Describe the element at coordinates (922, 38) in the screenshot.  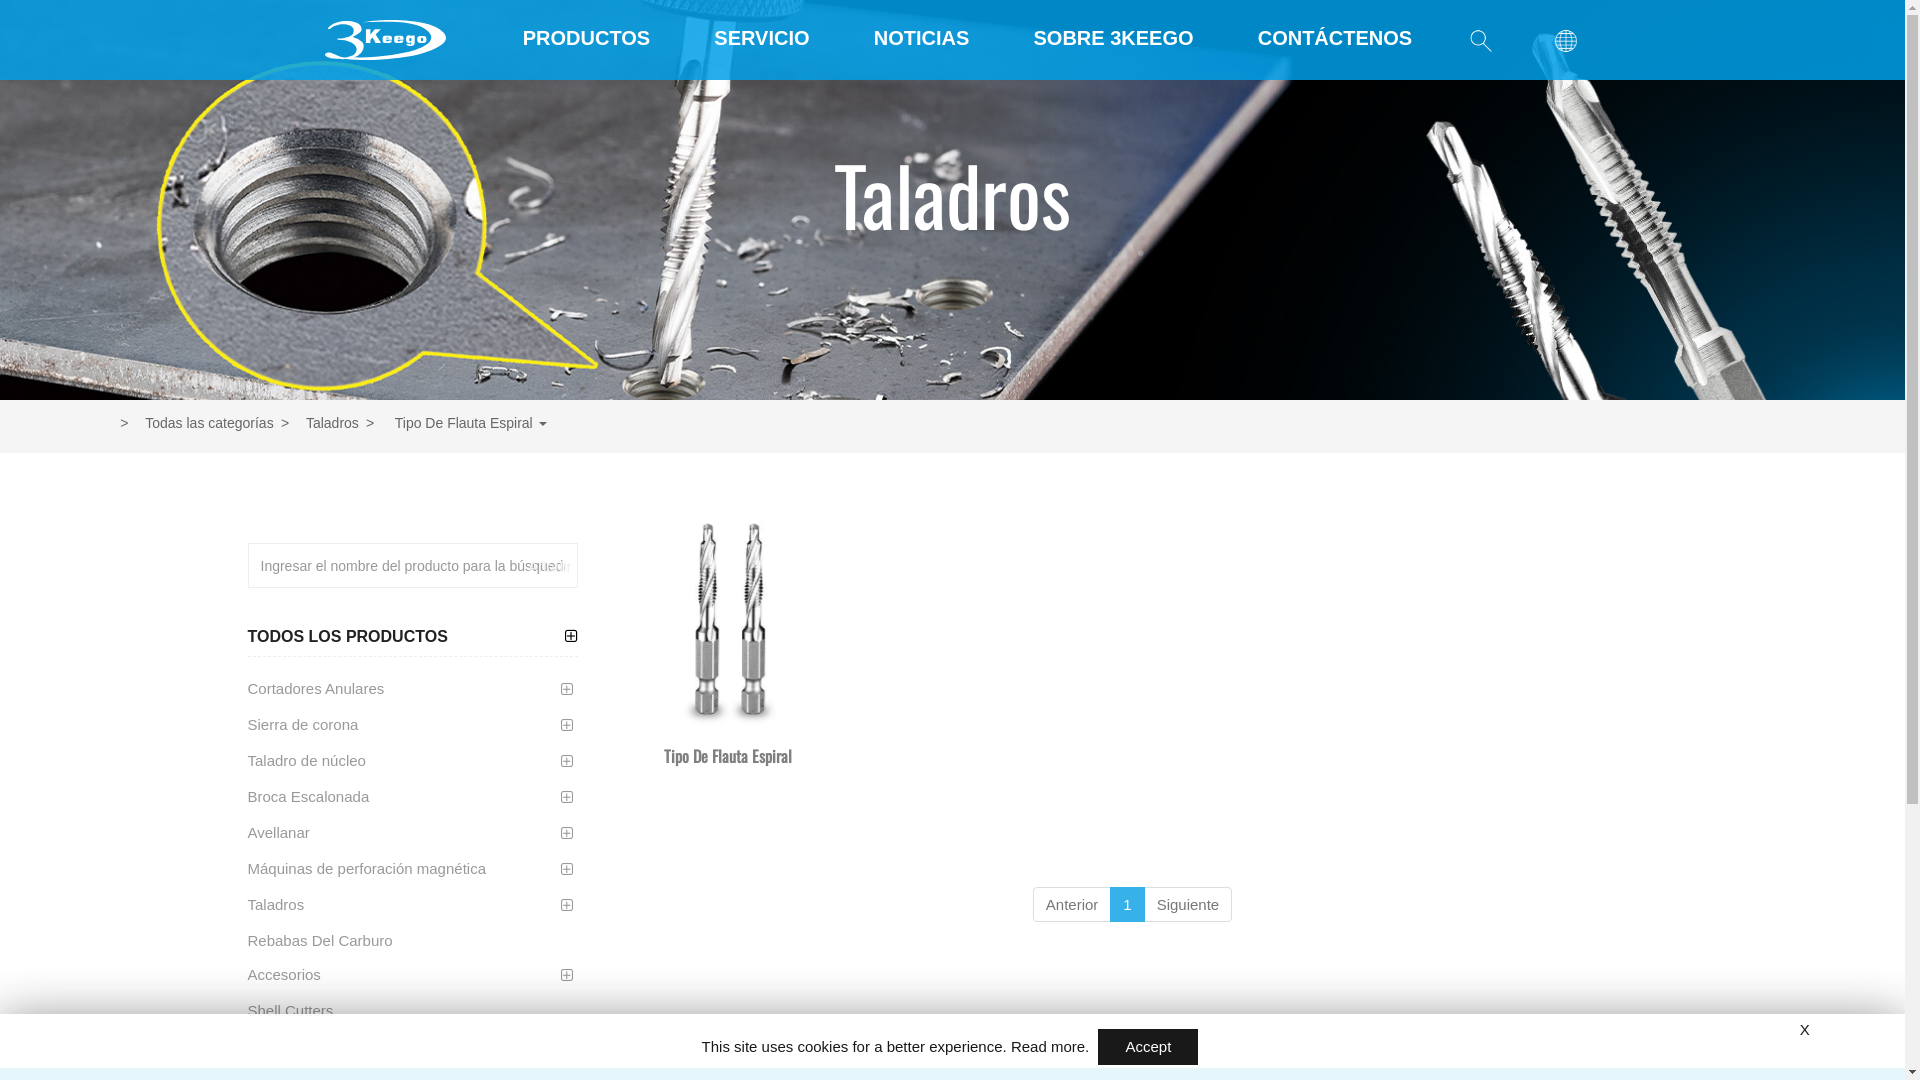
I see `NOTICIAS` at that location.